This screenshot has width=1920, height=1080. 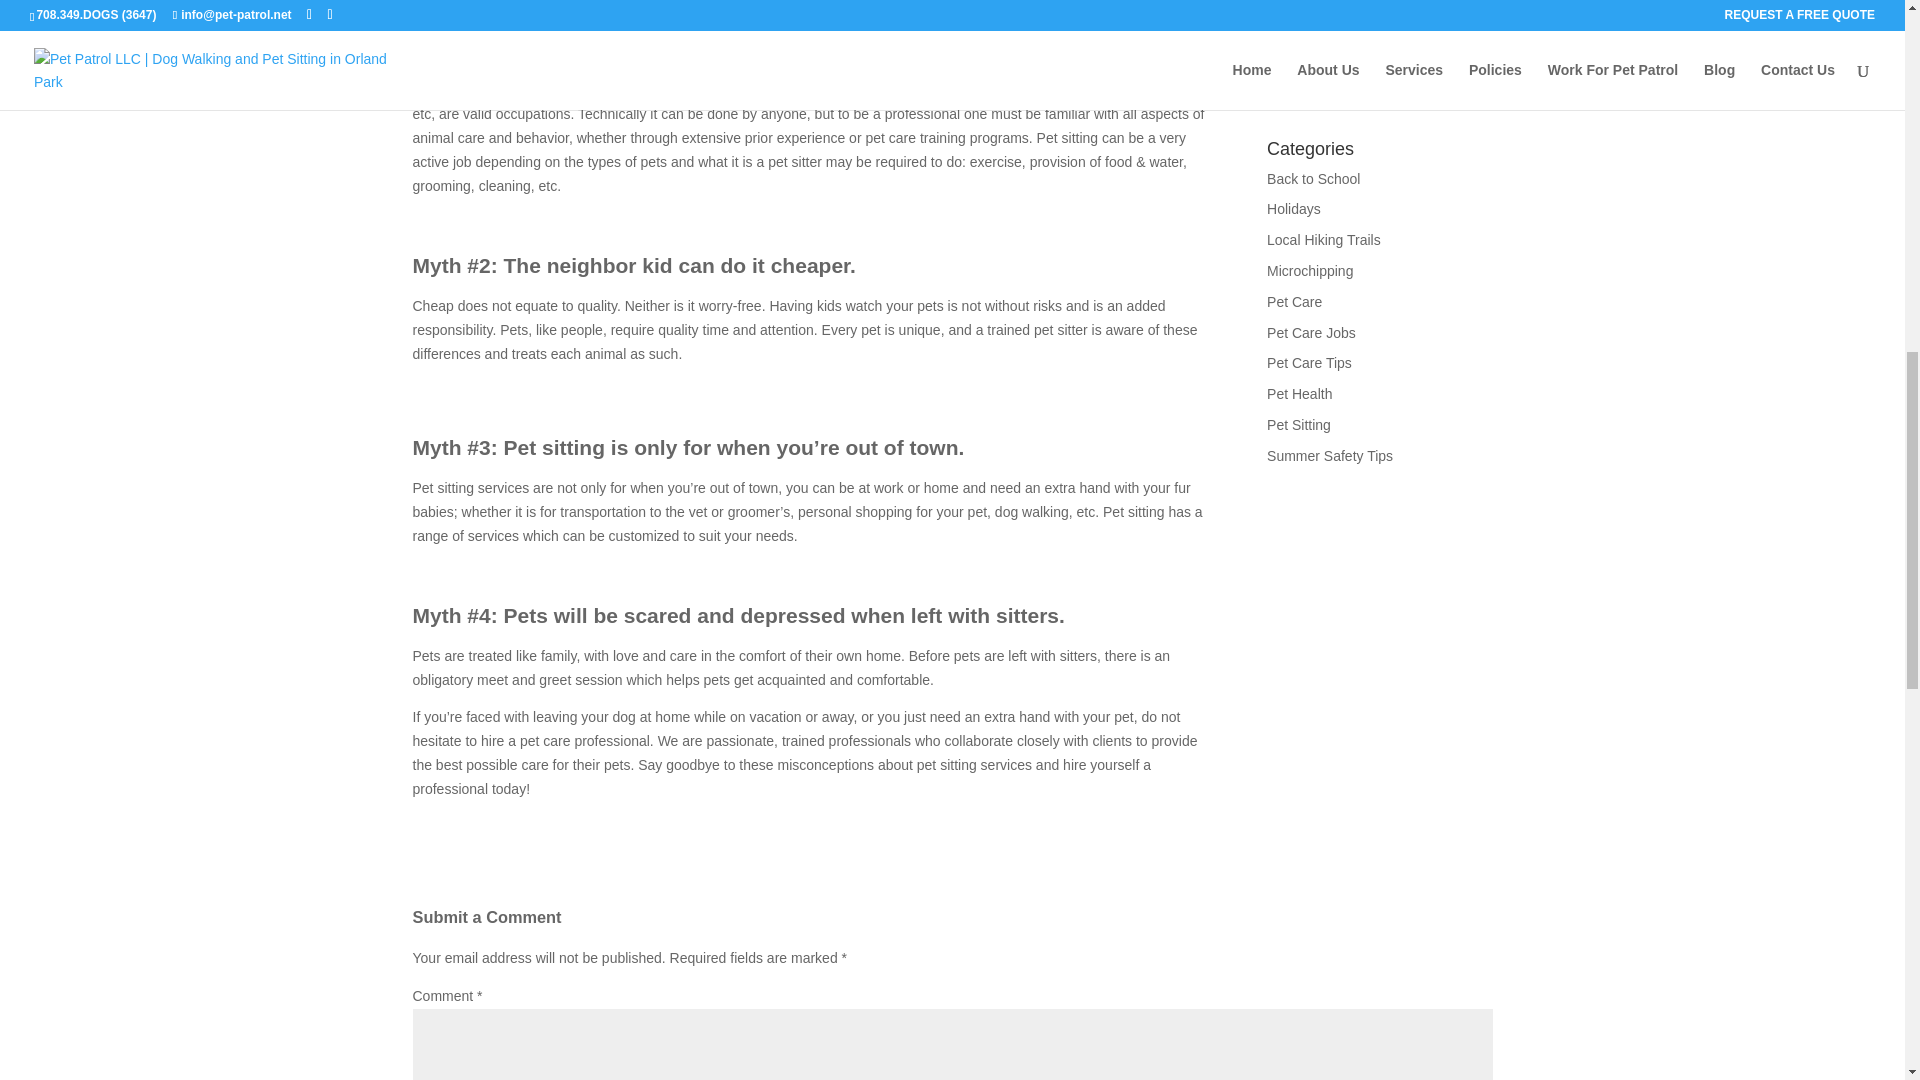 I want to click on Holidays, so click(x=1294, y=208).